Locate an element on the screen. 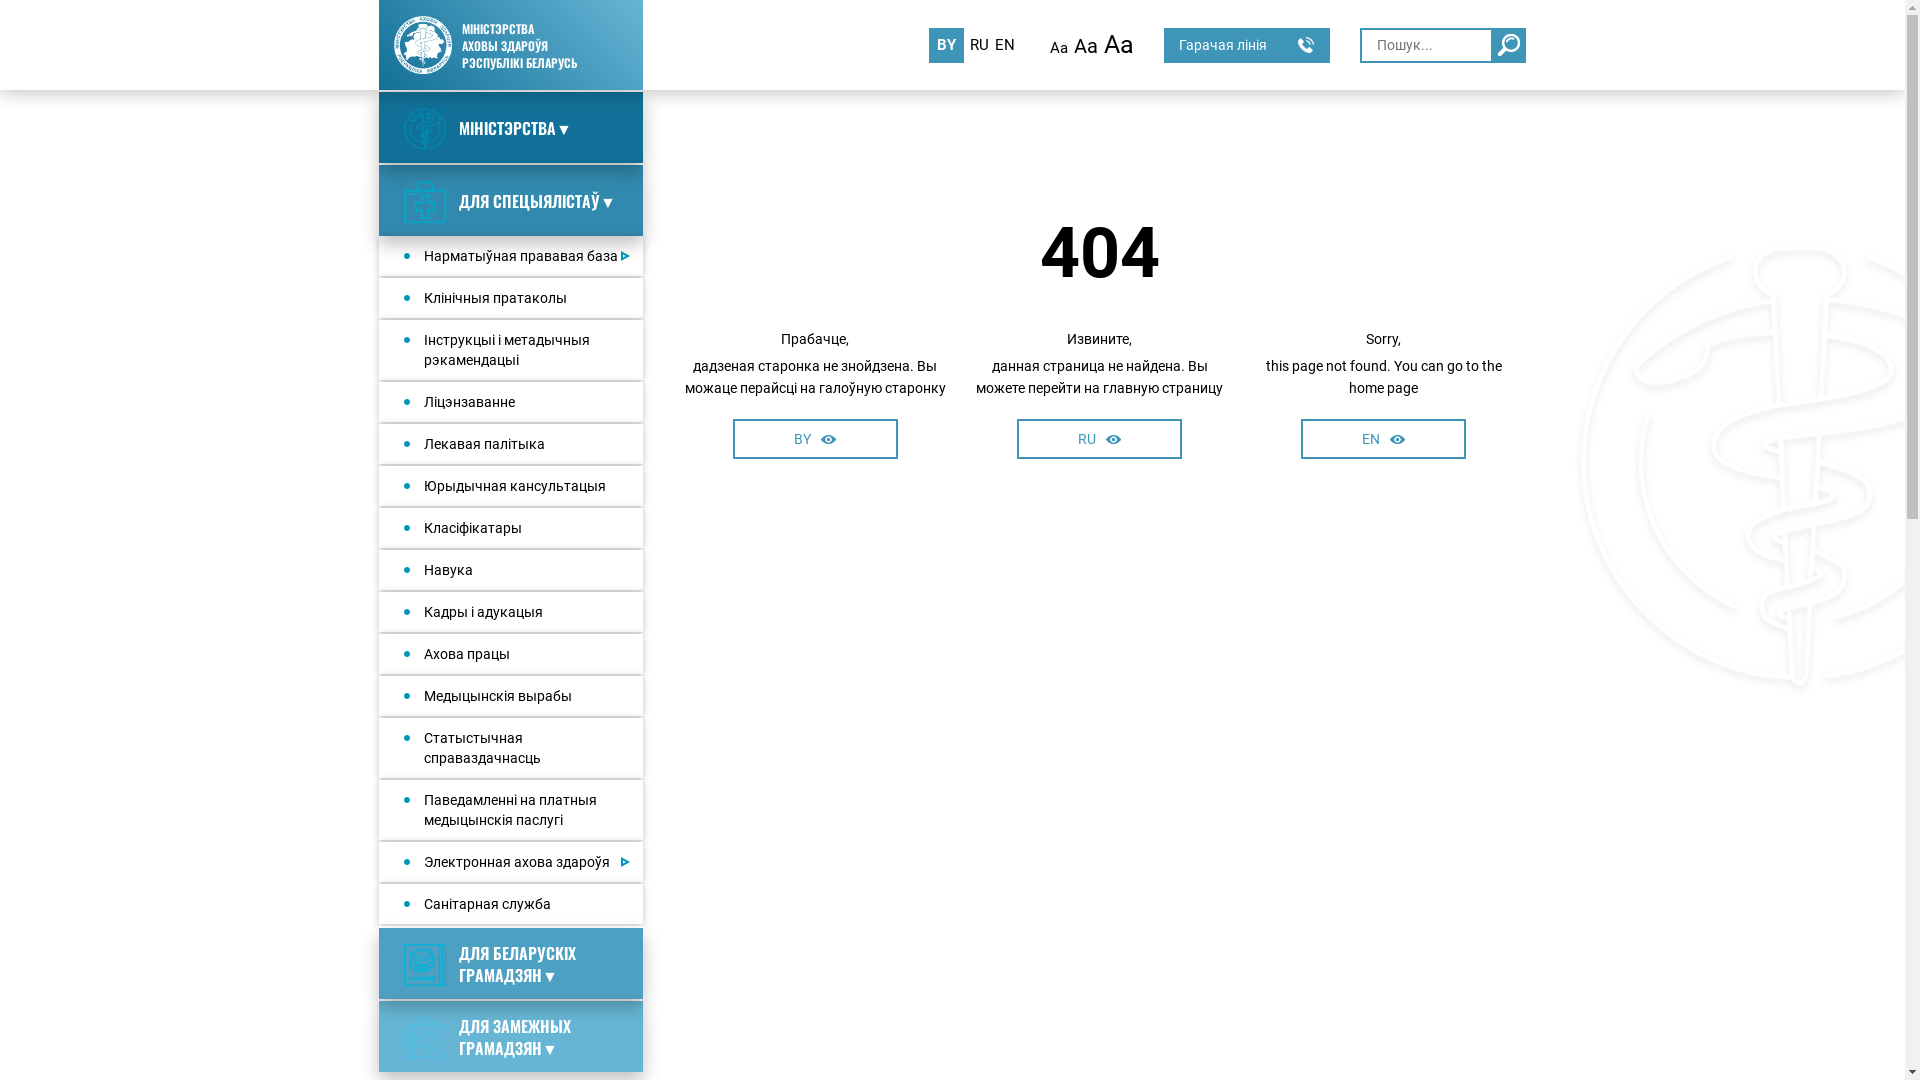 This screenshot has width=1920, height=1080. BY is located at coordinates (946, 46).